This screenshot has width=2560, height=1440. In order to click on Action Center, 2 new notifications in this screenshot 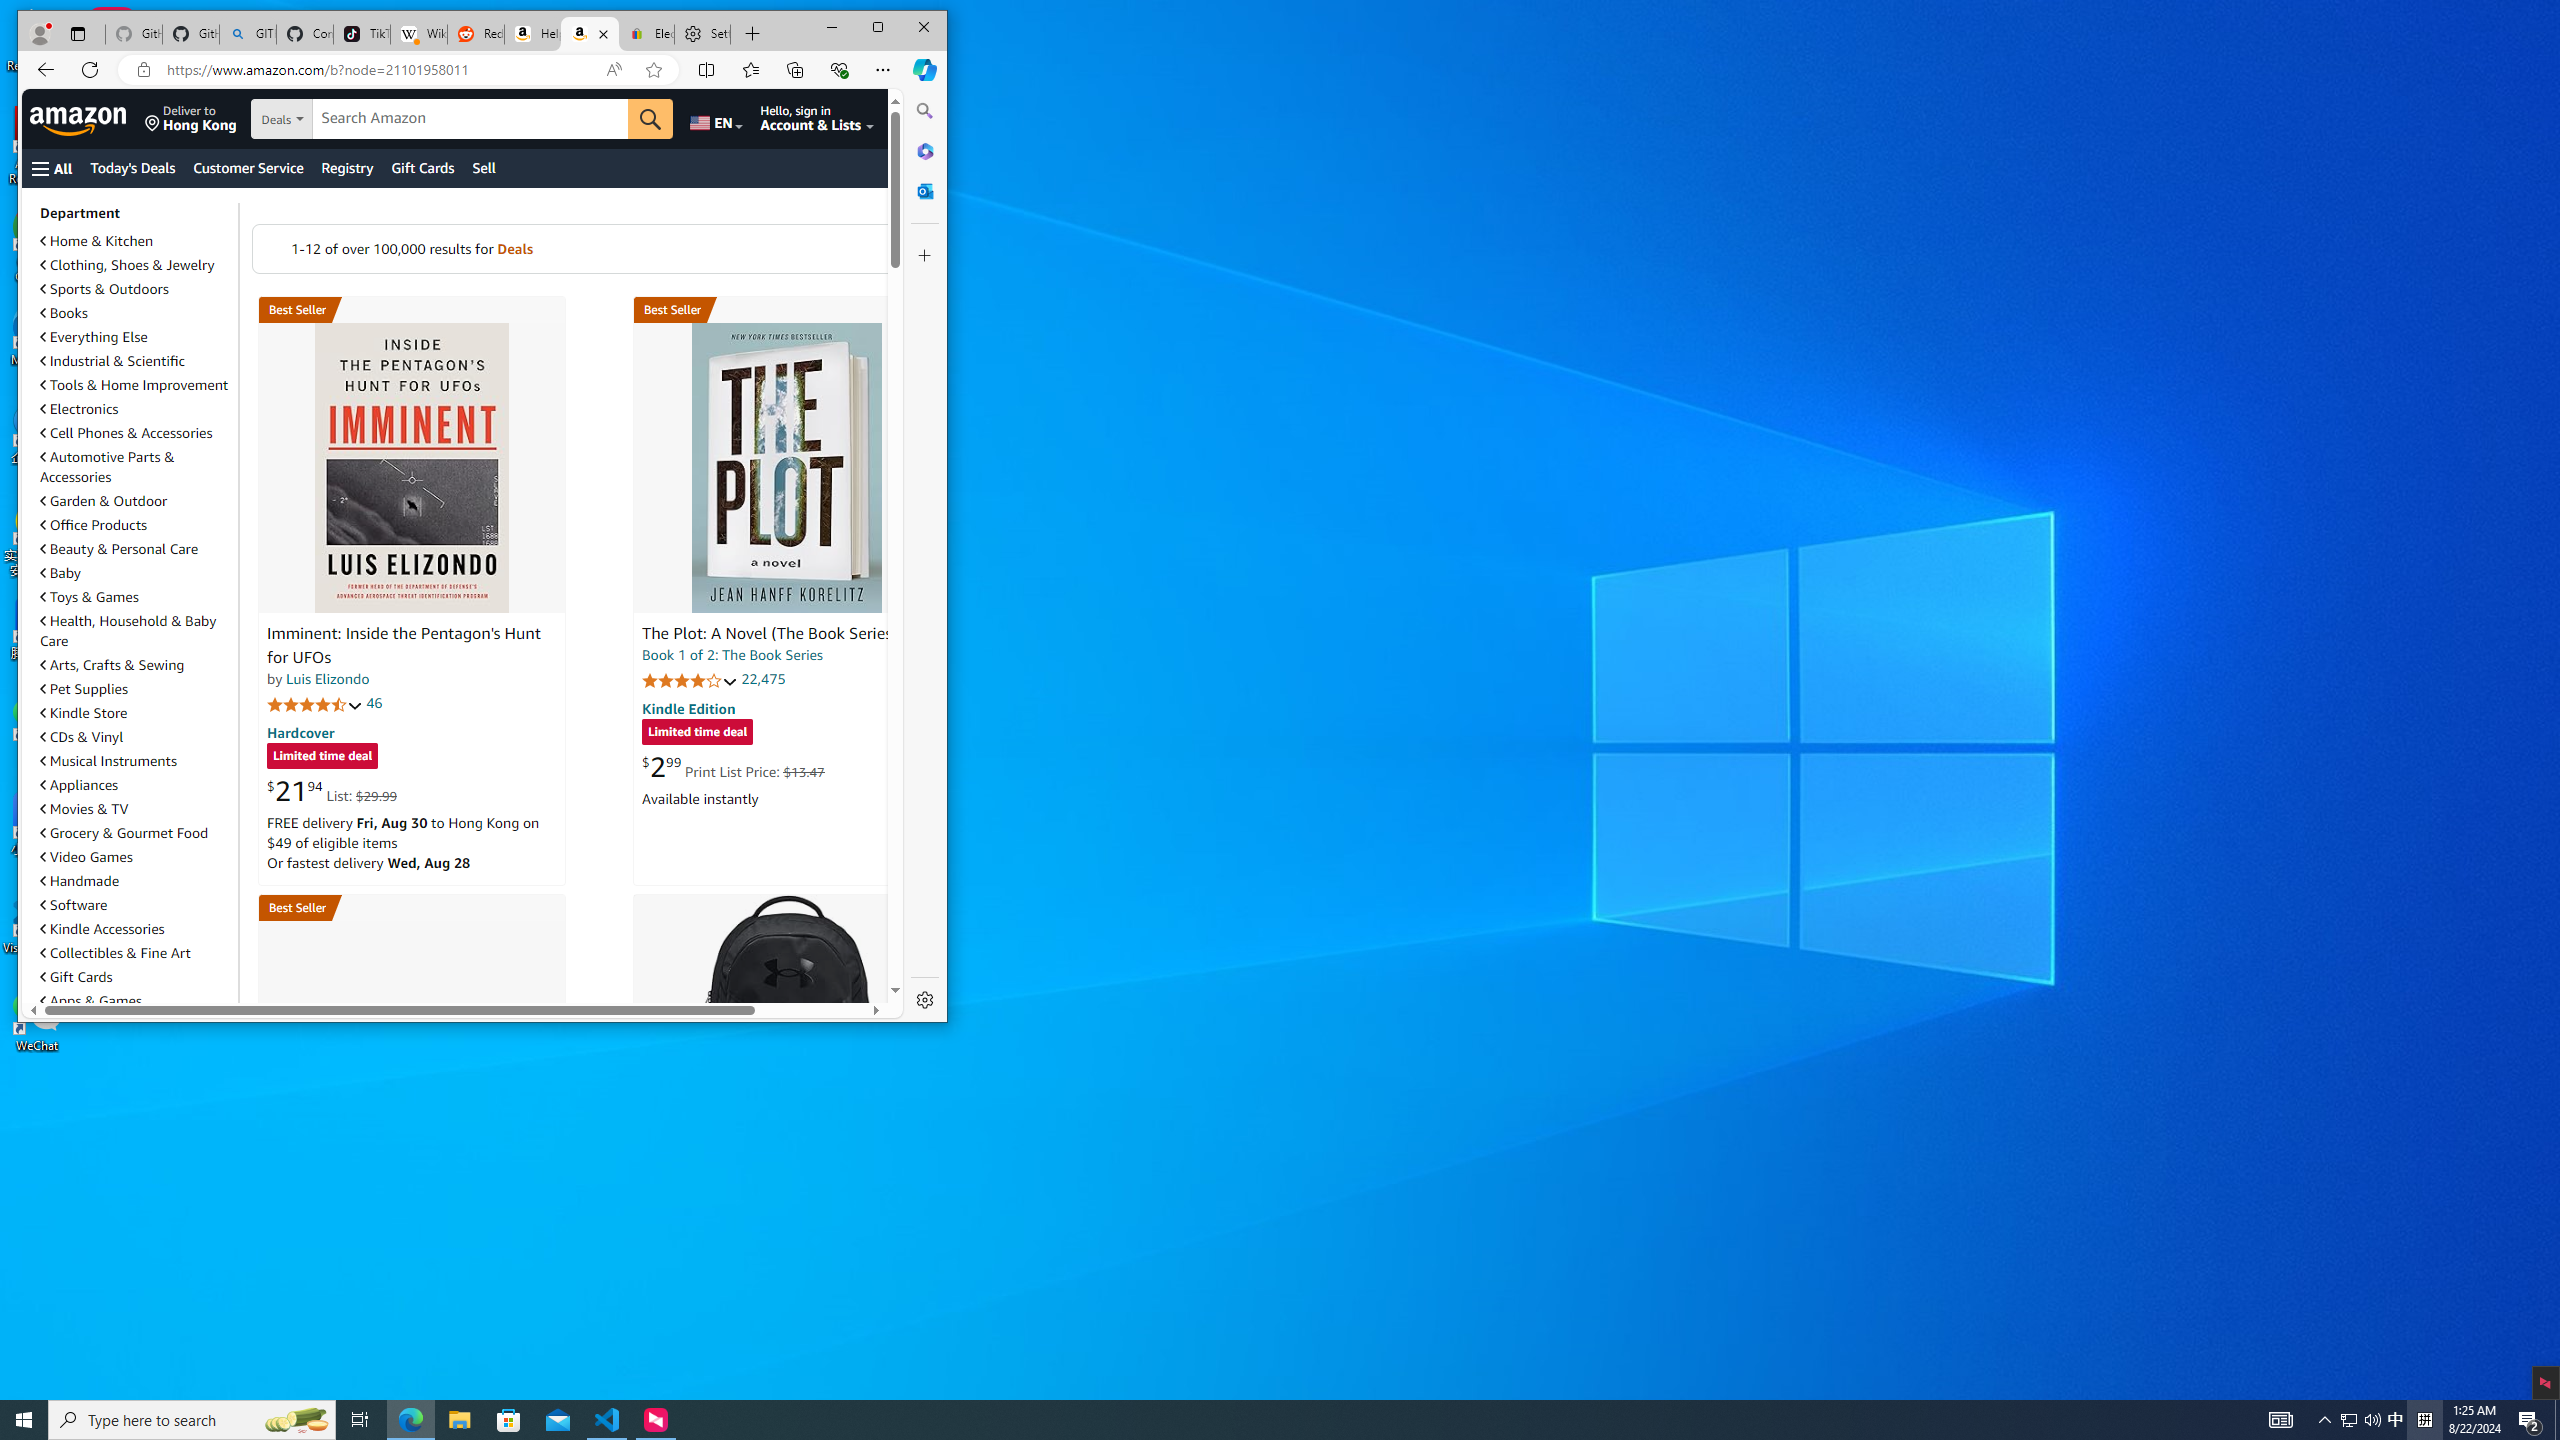, I will do `click(2530, 1420)`.